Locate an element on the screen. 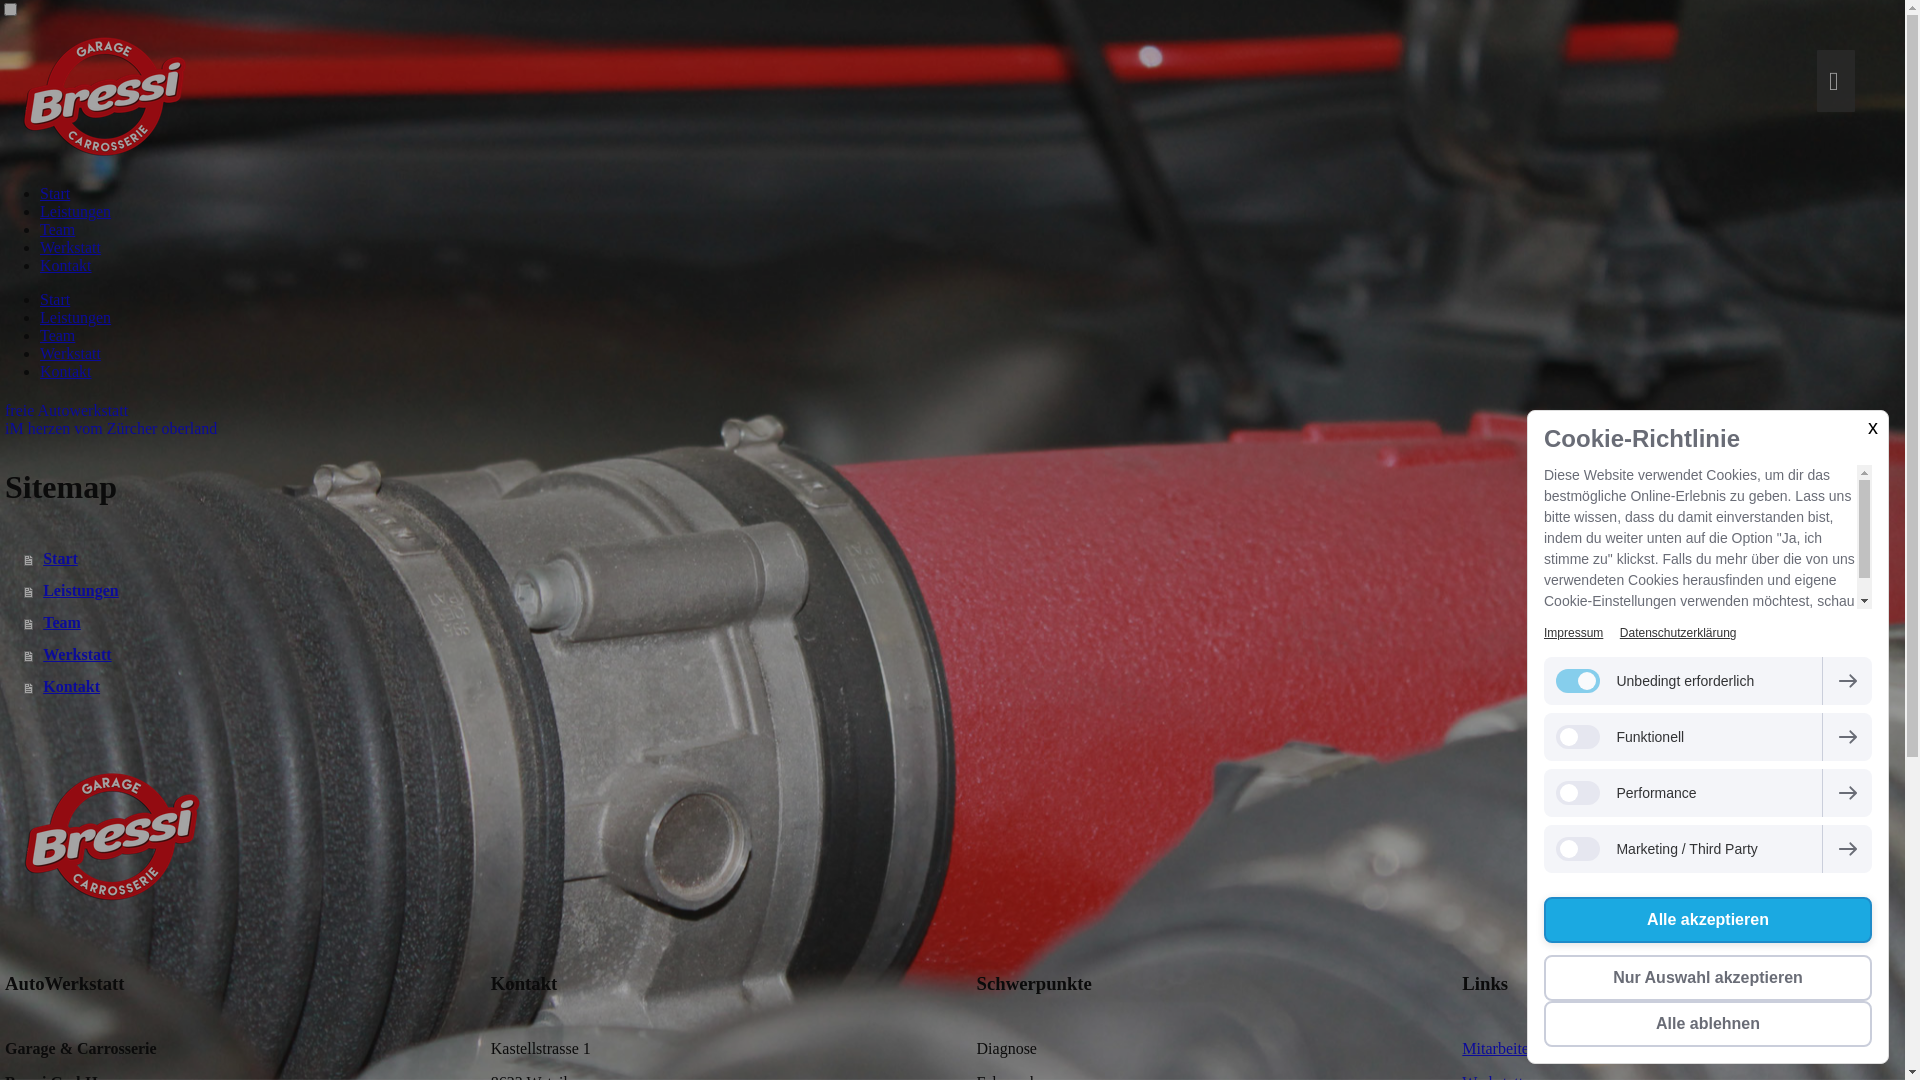 Image resolution: width=1920 pixels, height=1080 pixels. Start is located at coordinates (55, 194).